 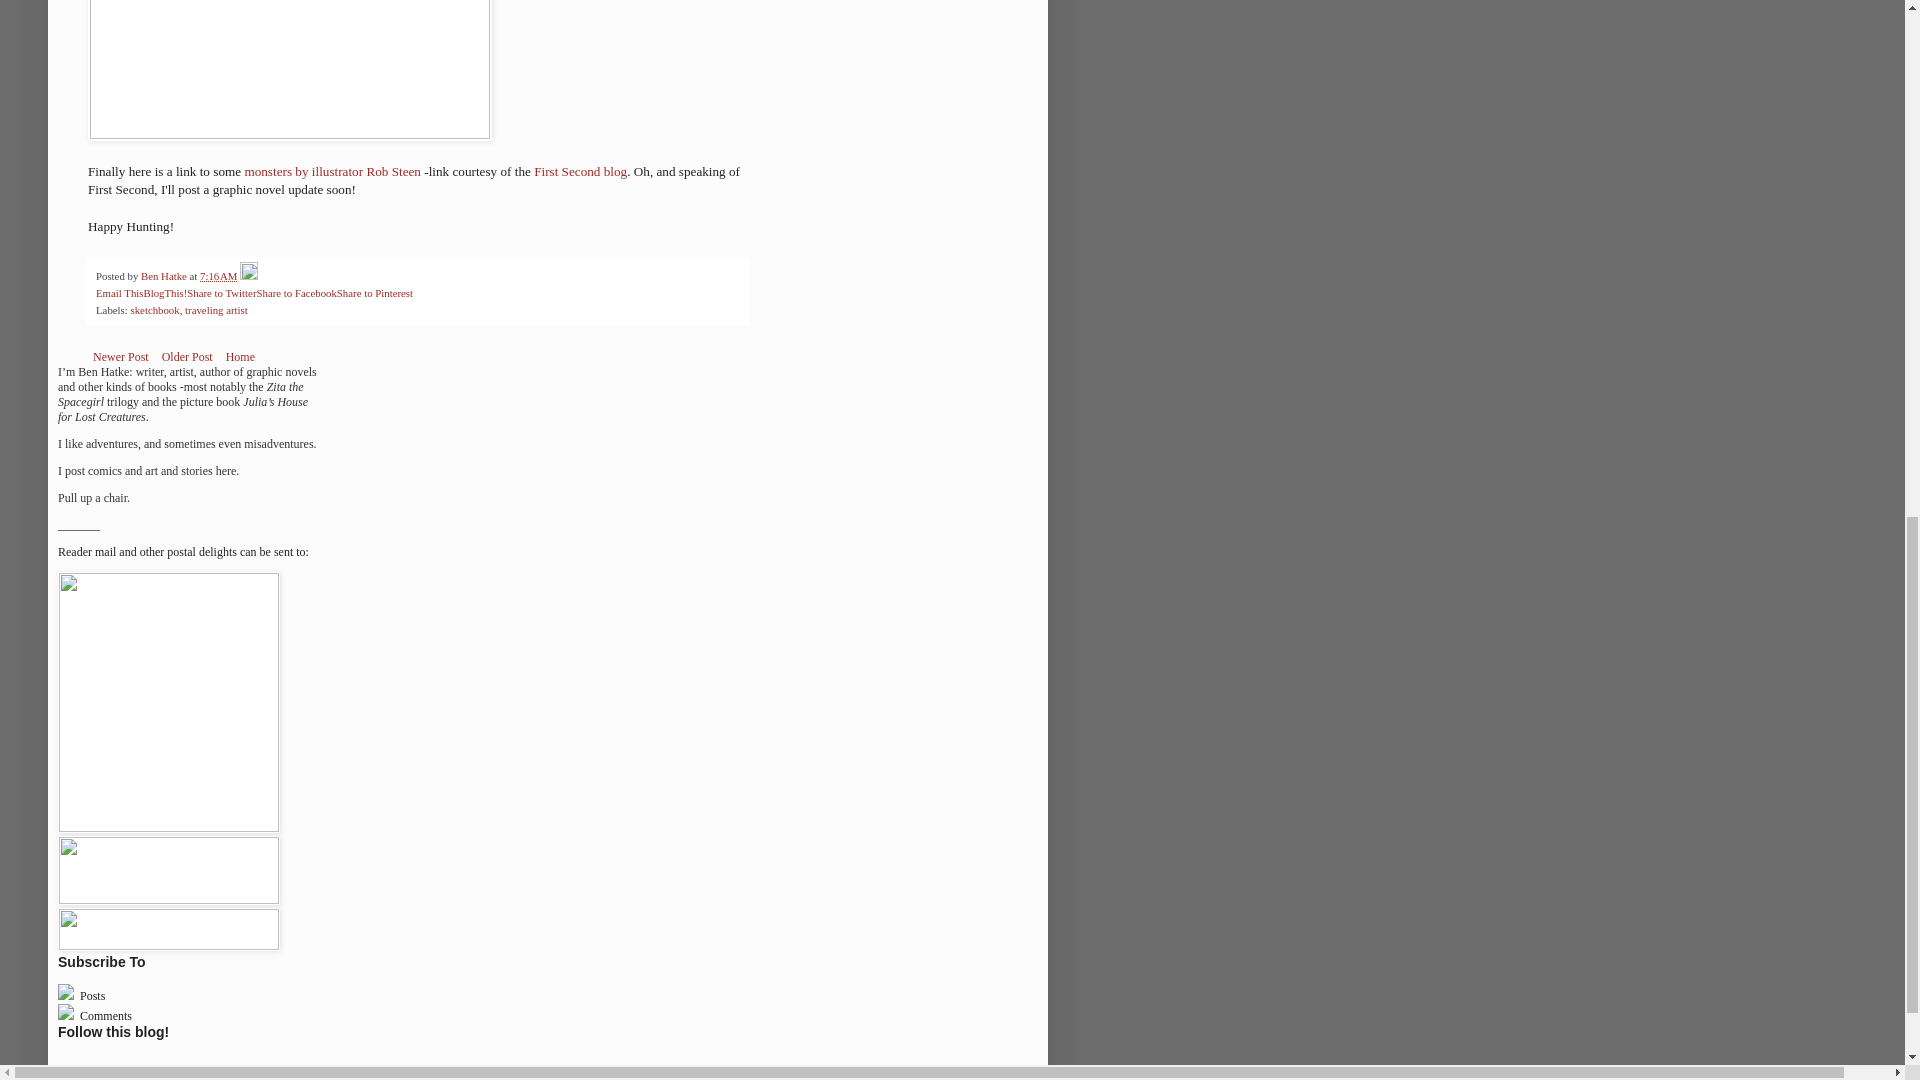 I want to click on Newer Post, so click(x=120, y=356).